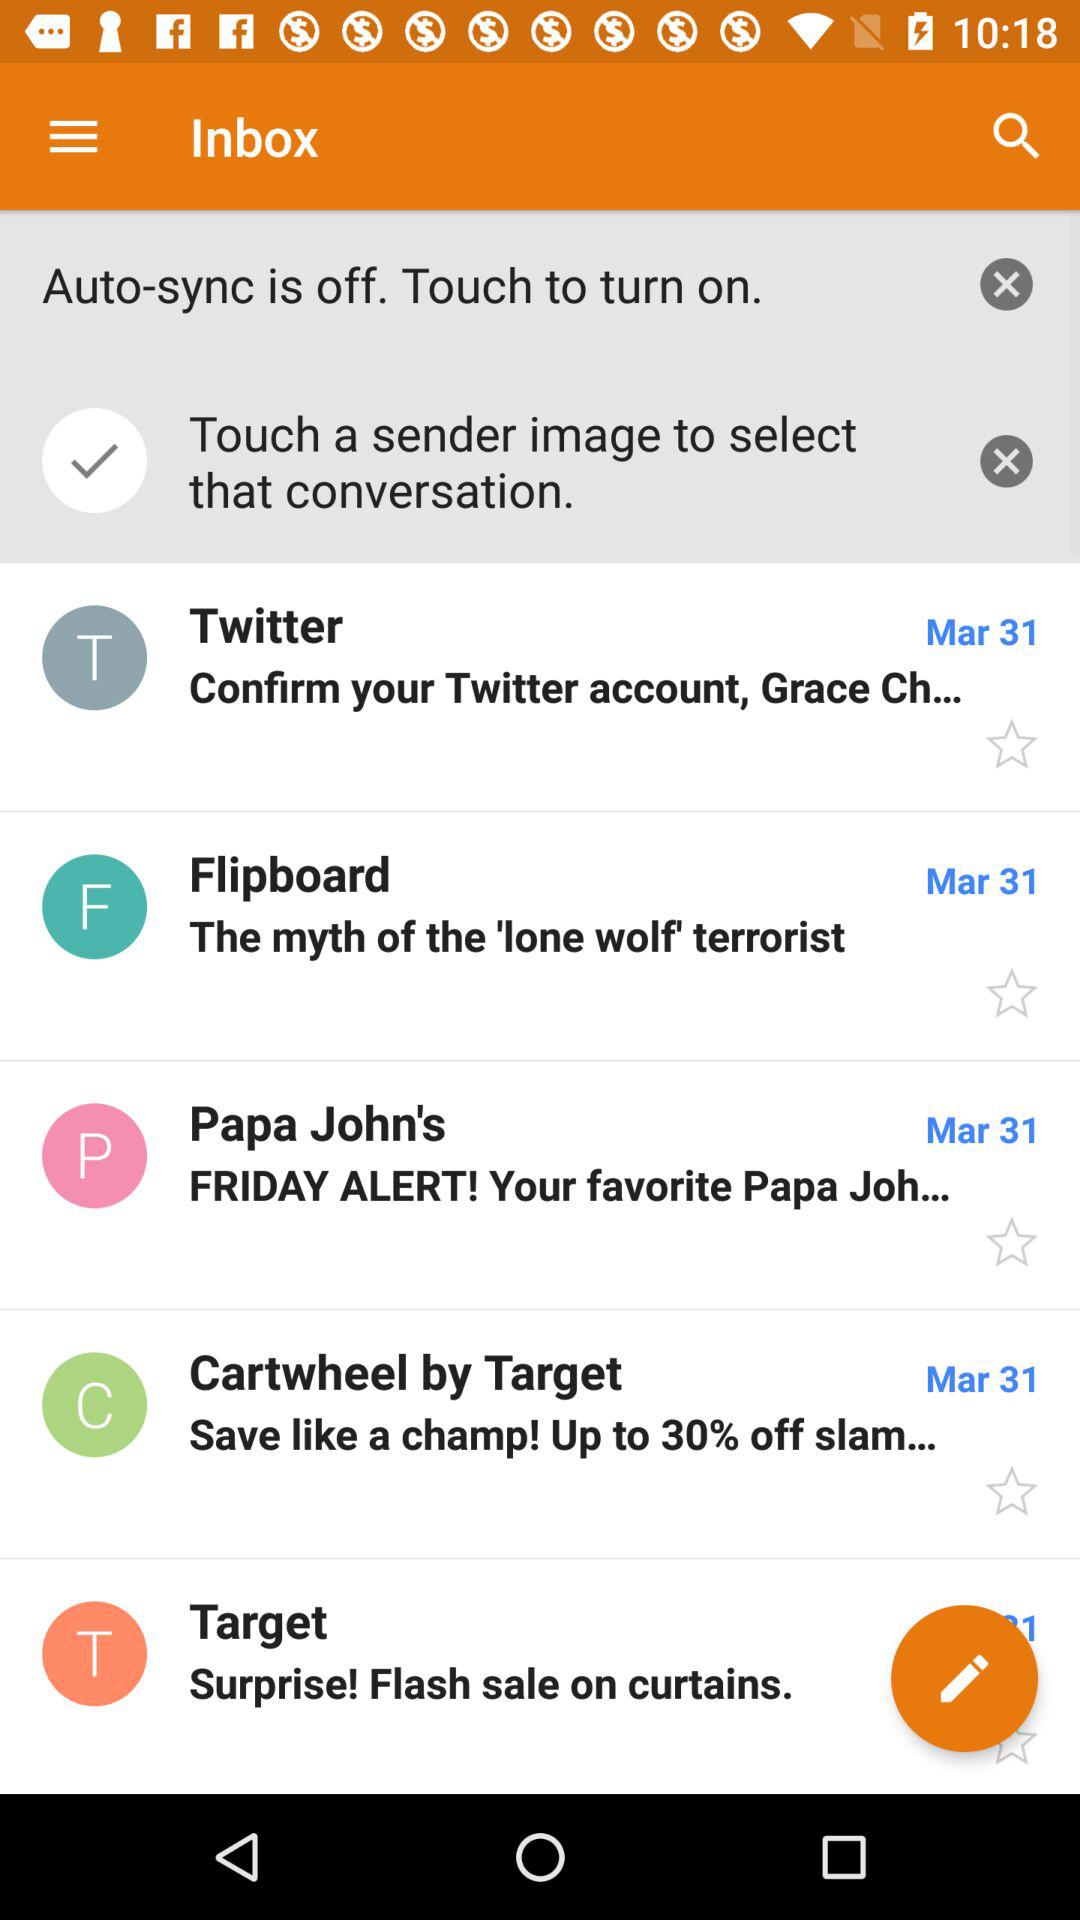 The height and width of the screenshot is (1920, 1080). What do you see at coordinates (1016, 136) in the screenshot?
I see `choose the item to the right of auto sync is item` at bounding box center [1016, 136].